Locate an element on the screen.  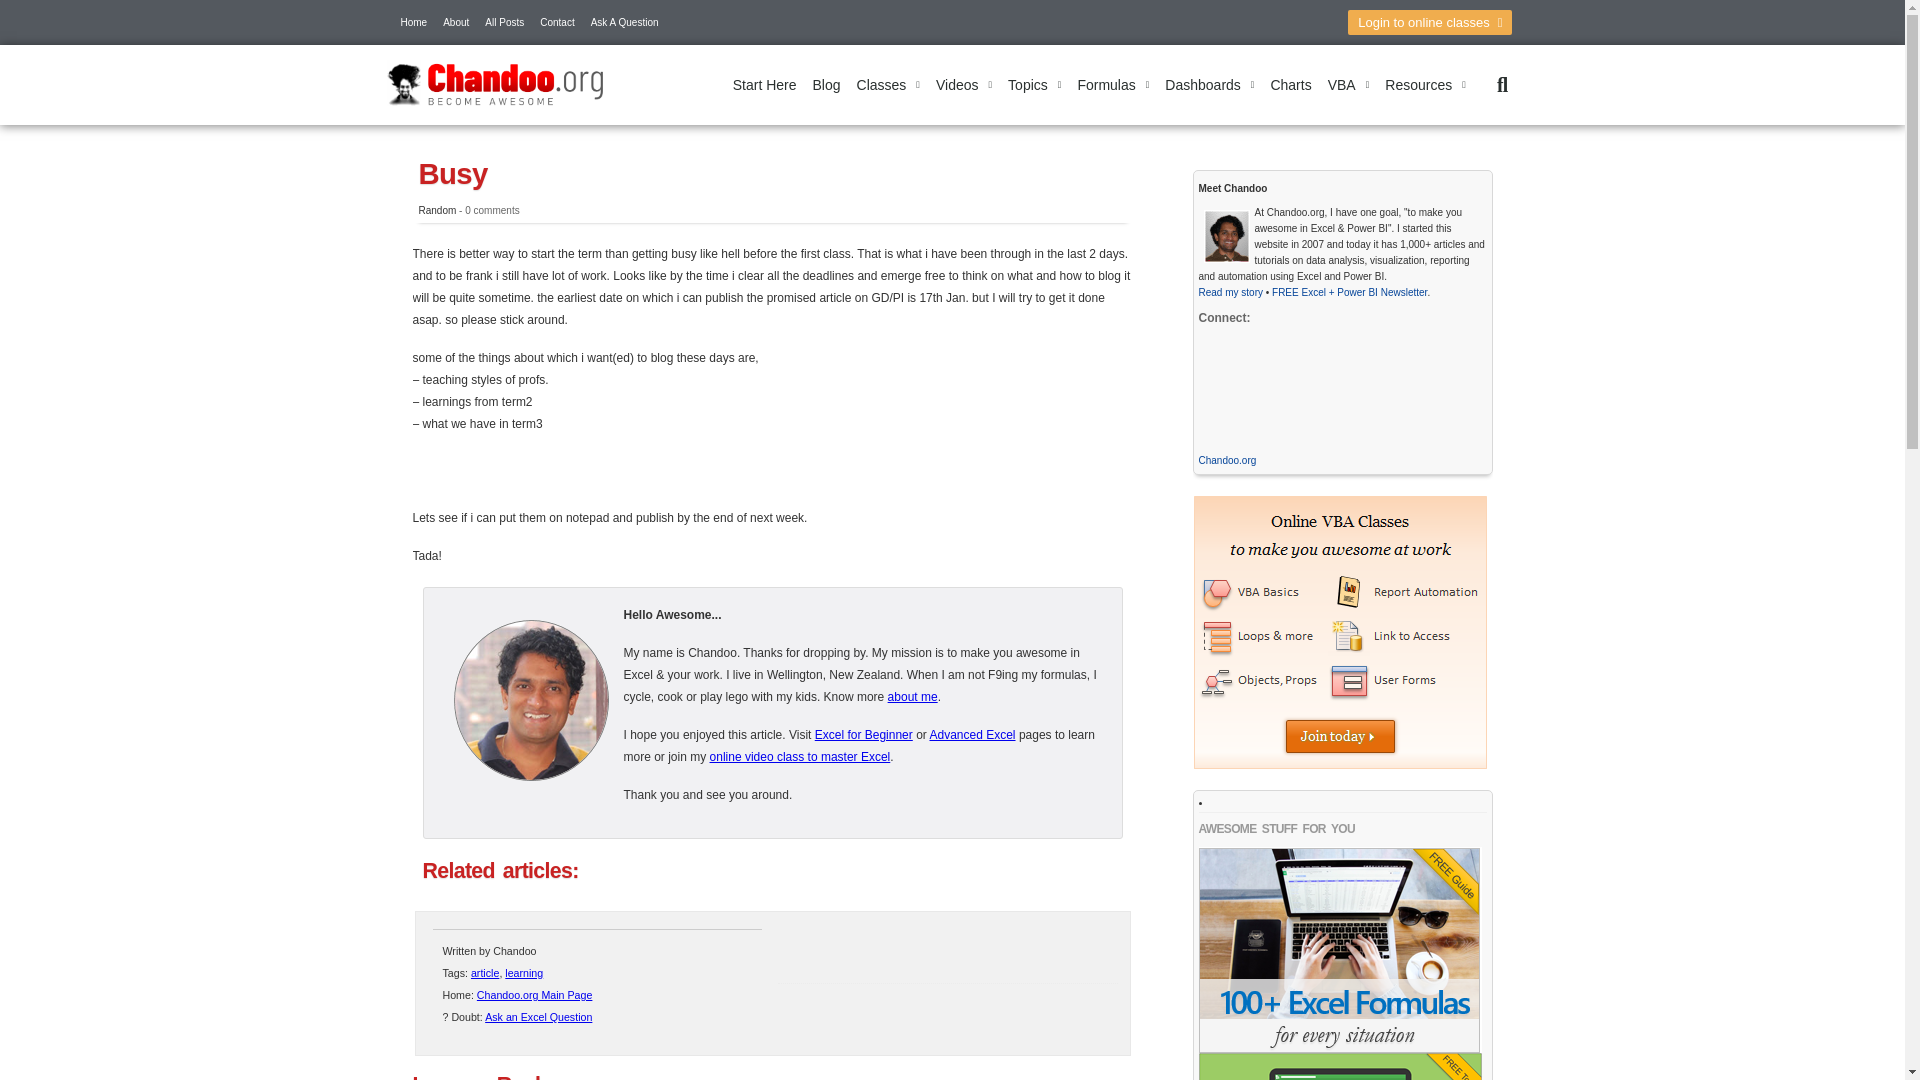
Ask A Question is located at coordinates (624, 22).